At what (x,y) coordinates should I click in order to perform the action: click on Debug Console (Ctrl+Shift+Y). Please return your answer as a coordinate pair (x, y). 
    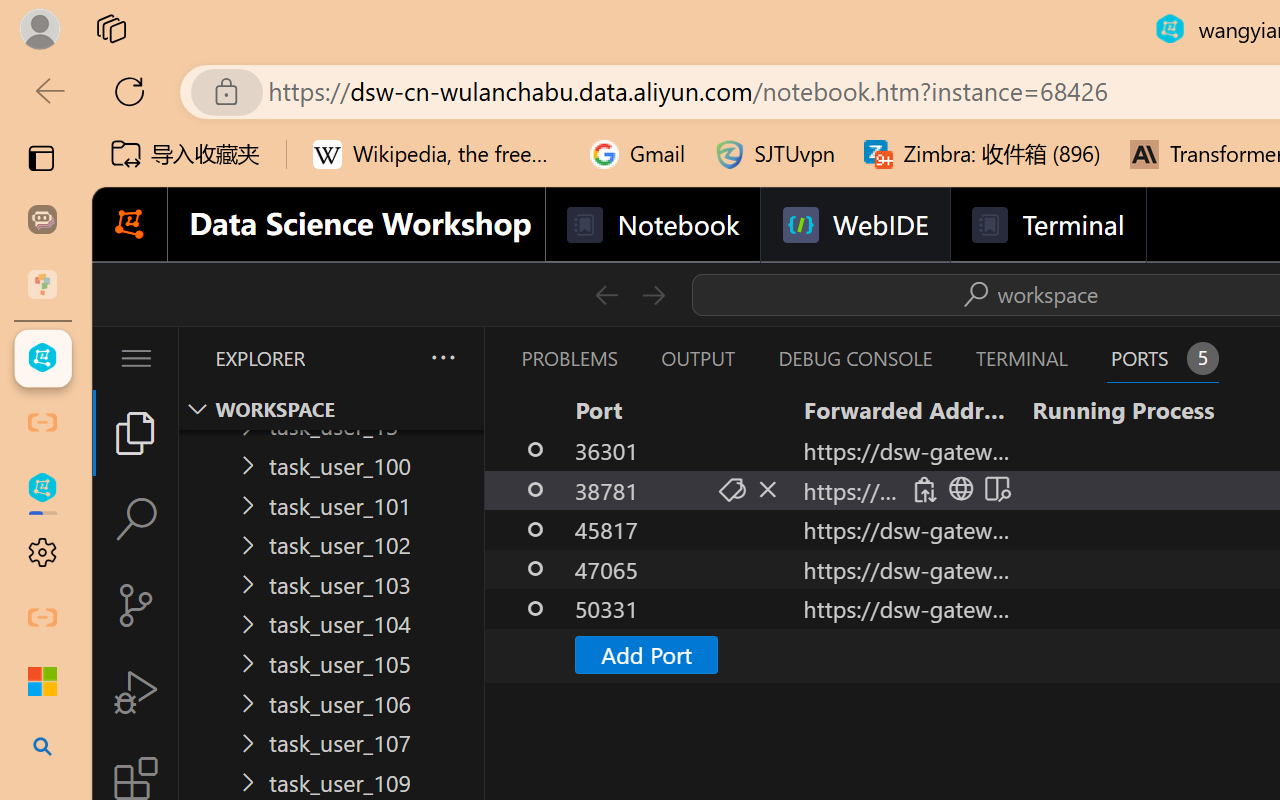
    Looking at the image, I should click on (854, 358).